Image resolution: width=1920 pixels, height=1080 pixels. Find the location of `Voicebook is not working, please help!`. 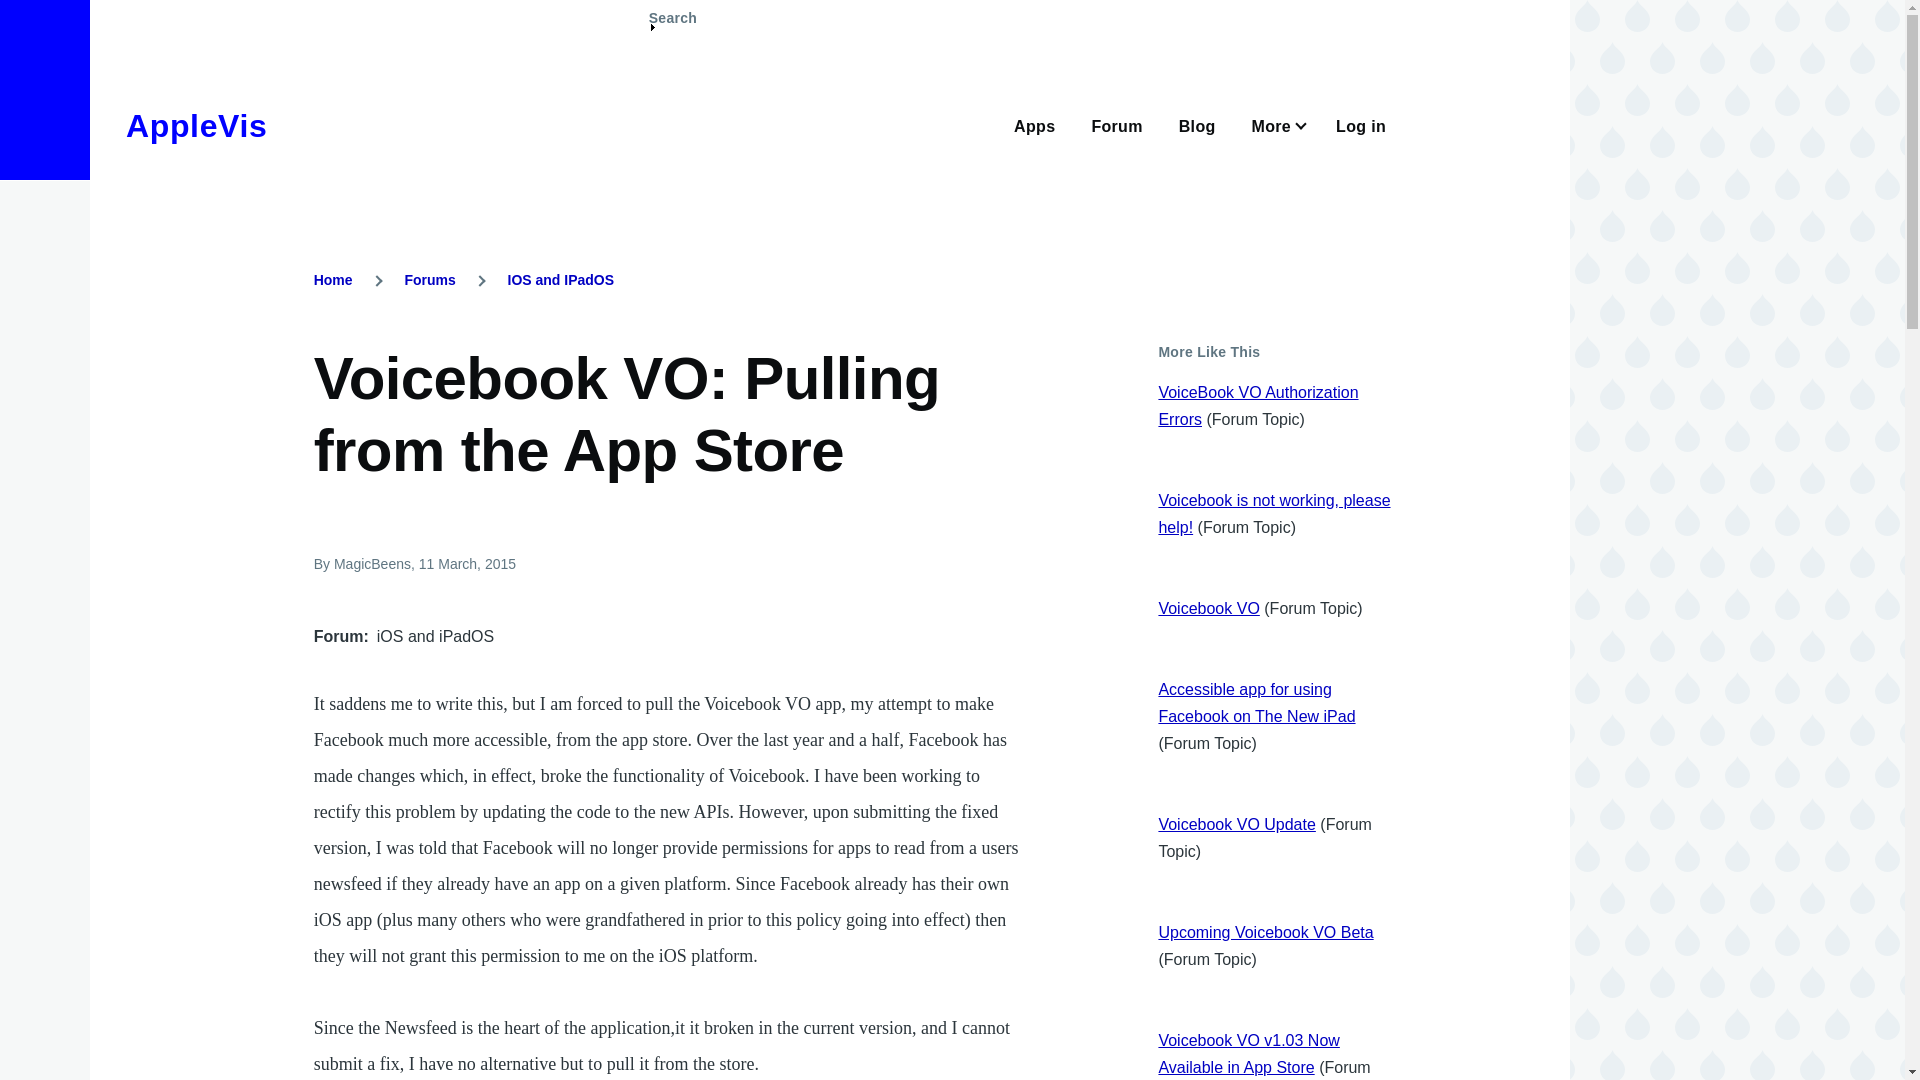

Voicebook is not working, please help! is located at coordinates (1274, 514).